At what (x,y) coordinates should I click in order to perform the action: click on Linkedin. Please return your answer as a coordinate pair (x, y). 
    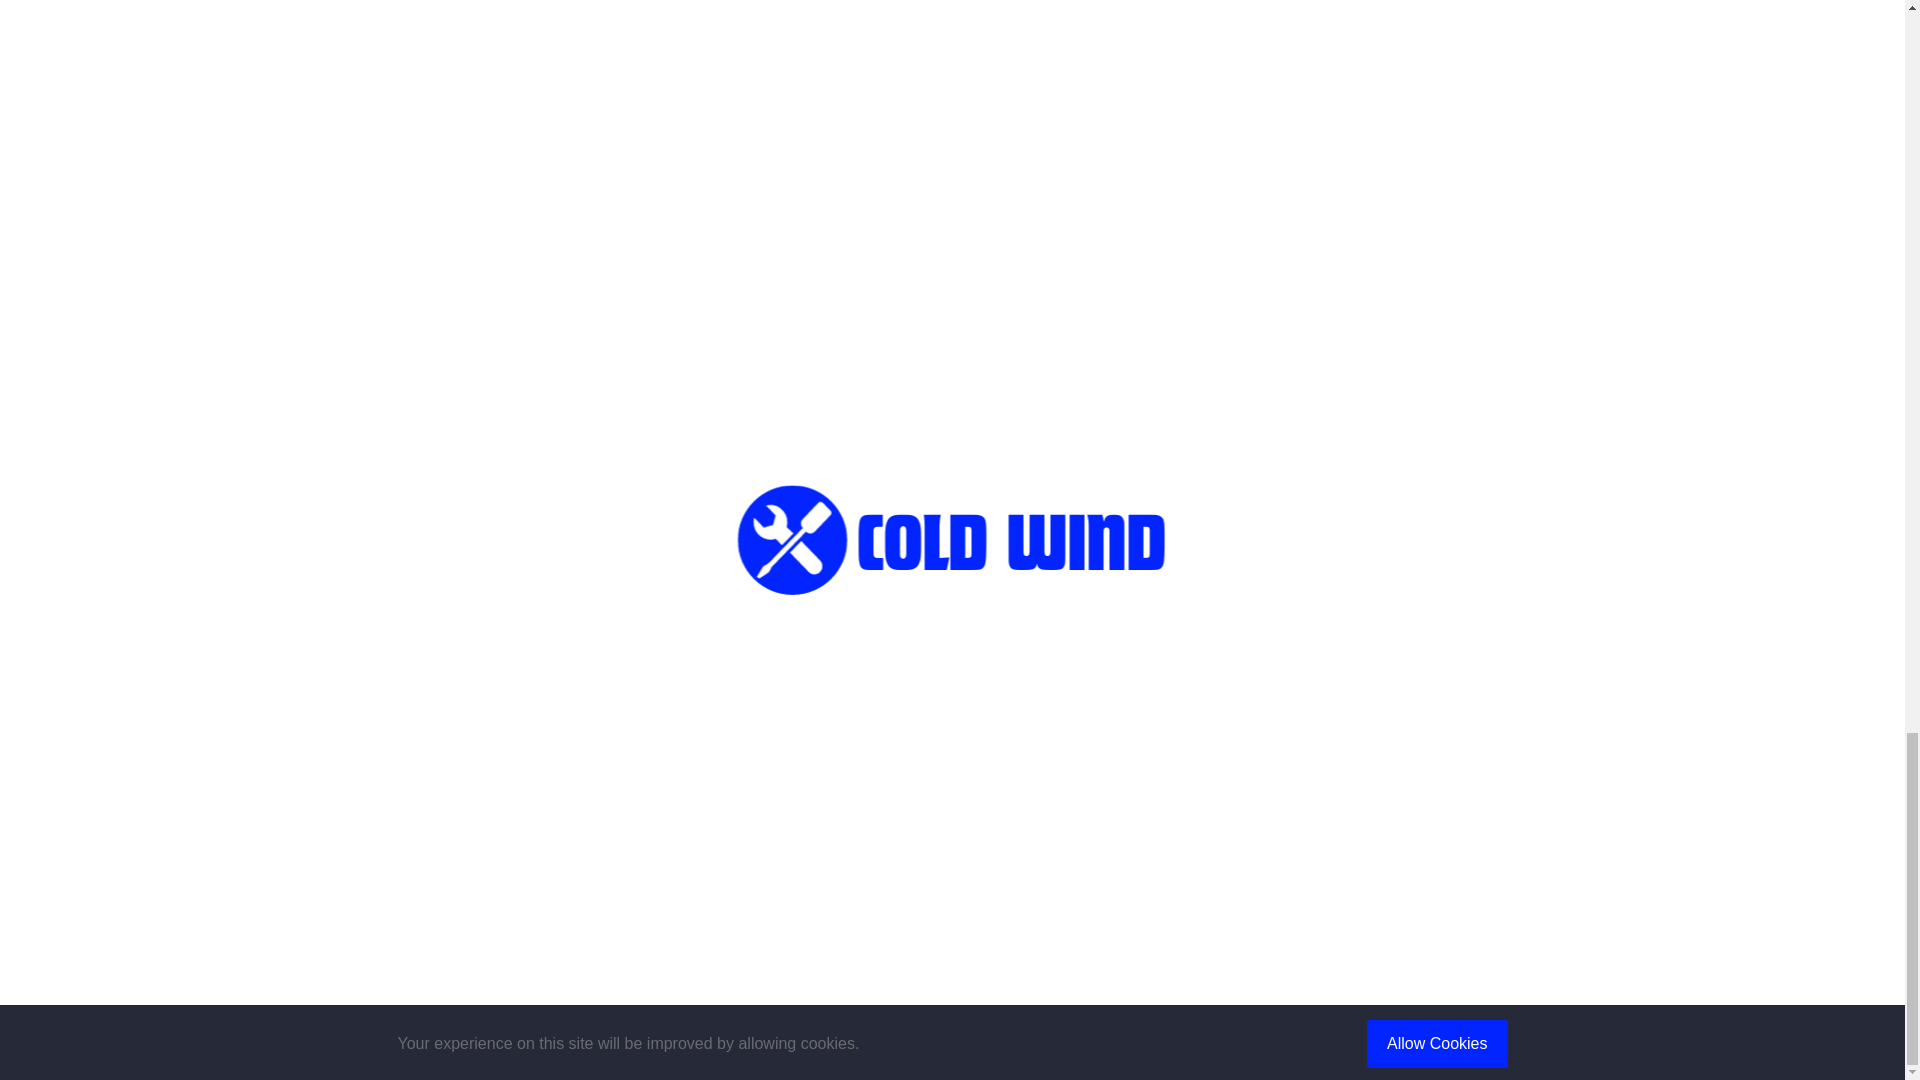
    Looking at the image, I should click on (736, 360).